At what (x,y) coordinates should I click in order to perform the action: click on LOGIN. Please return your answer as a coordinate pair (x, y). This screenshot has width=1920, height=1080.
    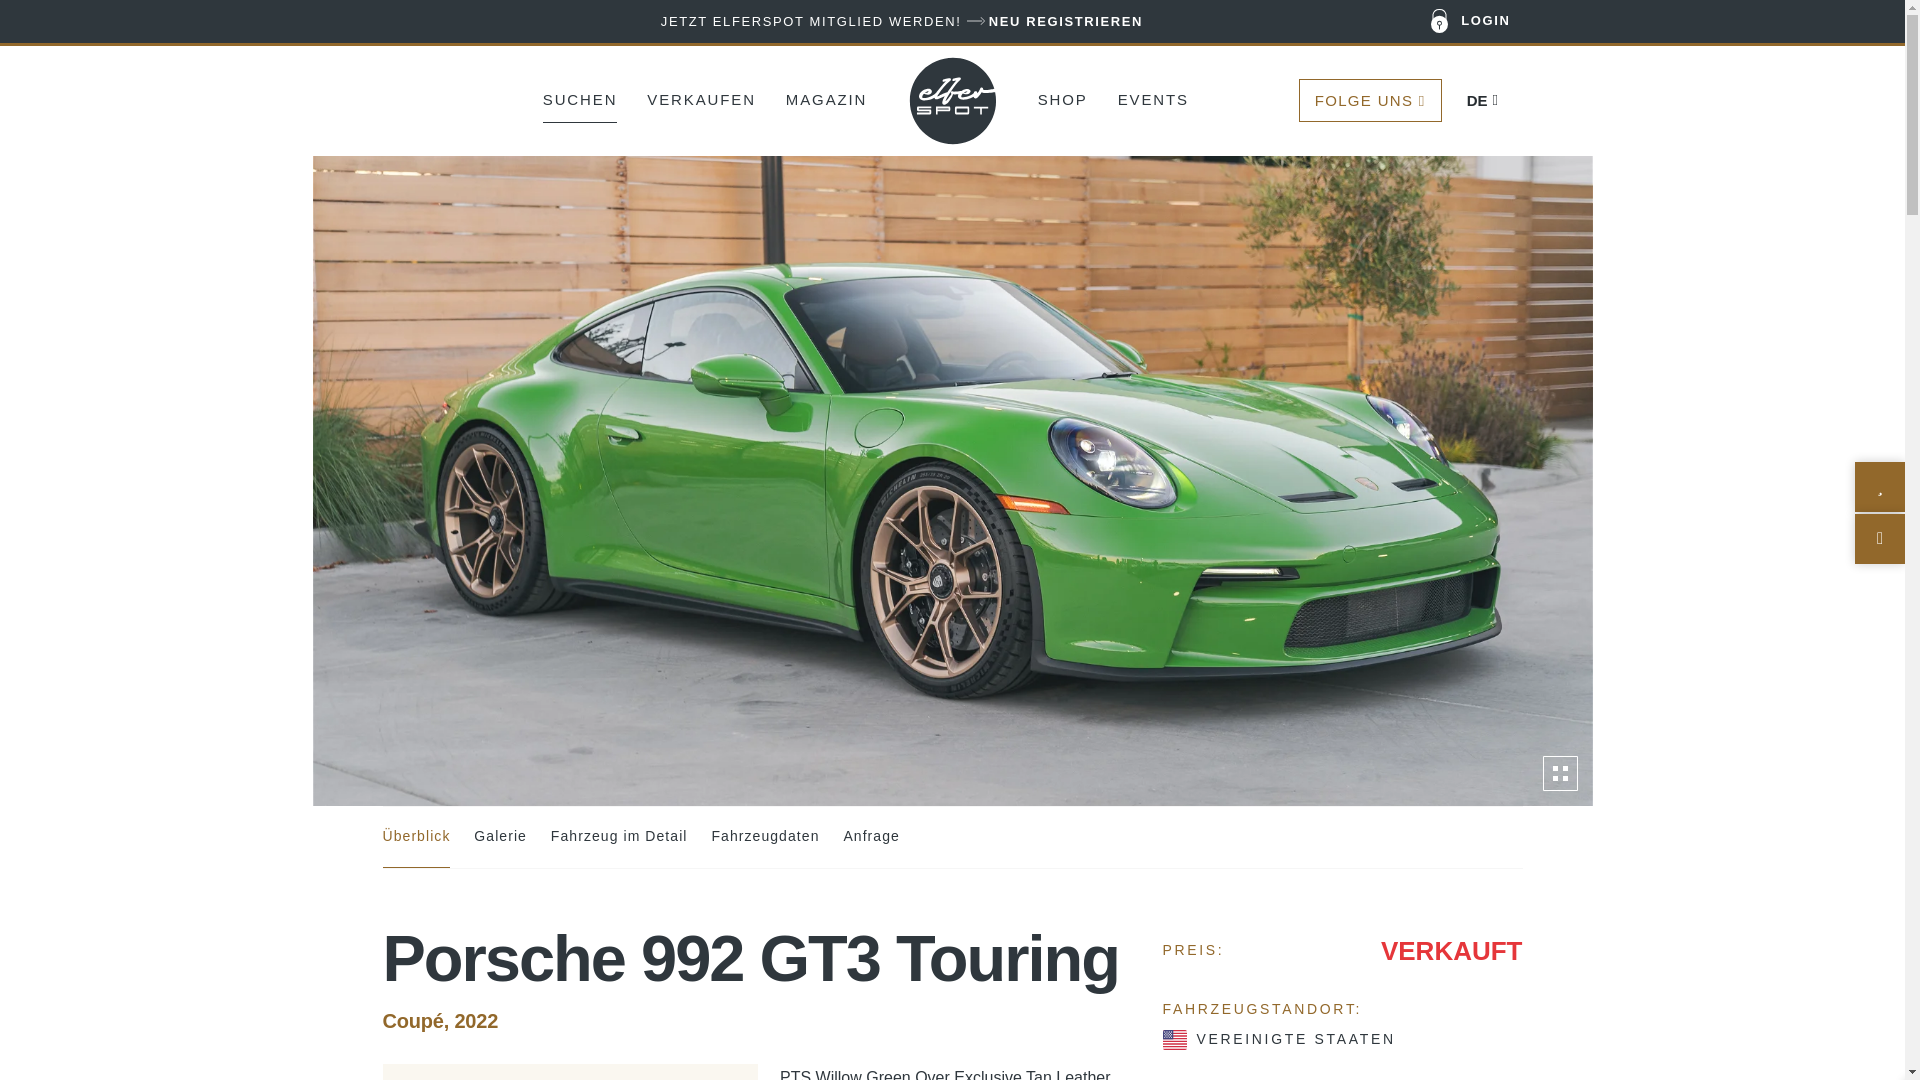
    Looking at the image, I should click on (1471, 22).